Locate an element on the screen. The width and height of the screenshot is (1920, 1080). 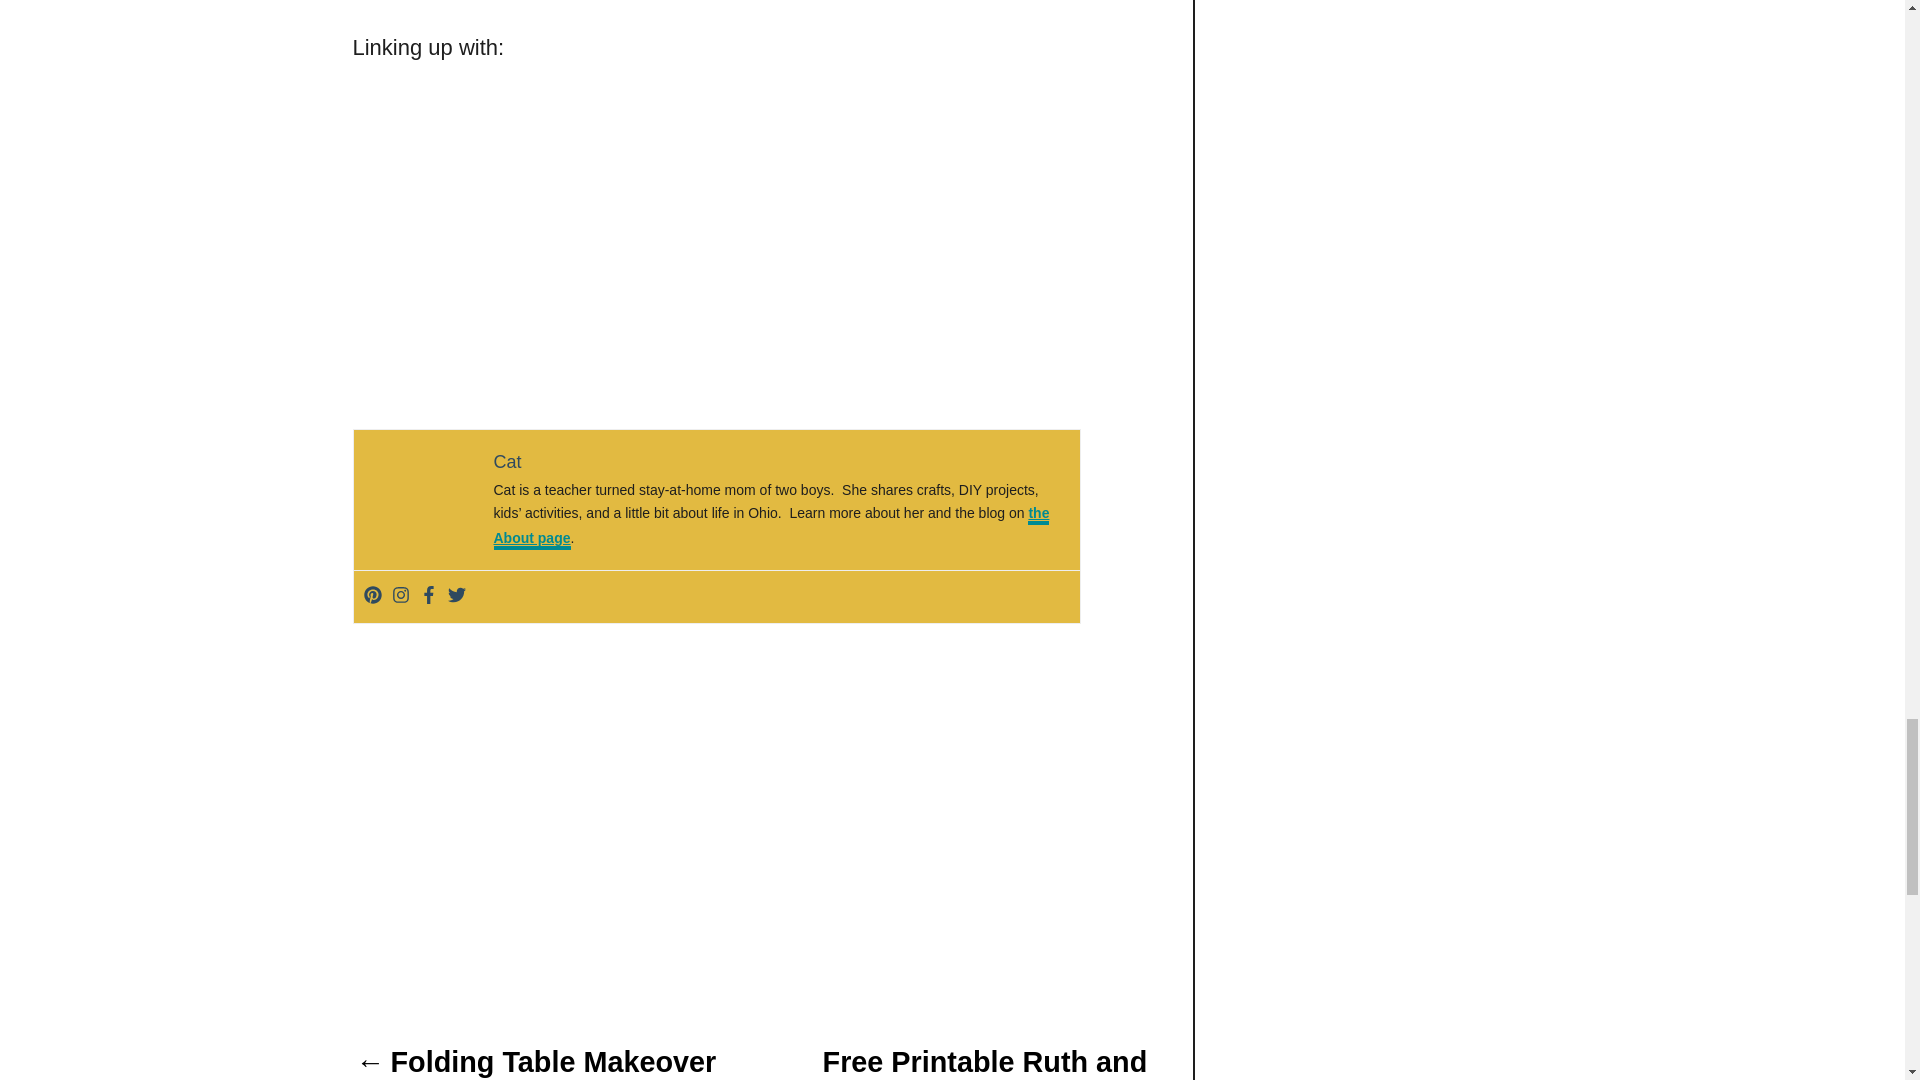
Free Printable Ruth and Naomi Activities is located at coordinates (984, 1059).